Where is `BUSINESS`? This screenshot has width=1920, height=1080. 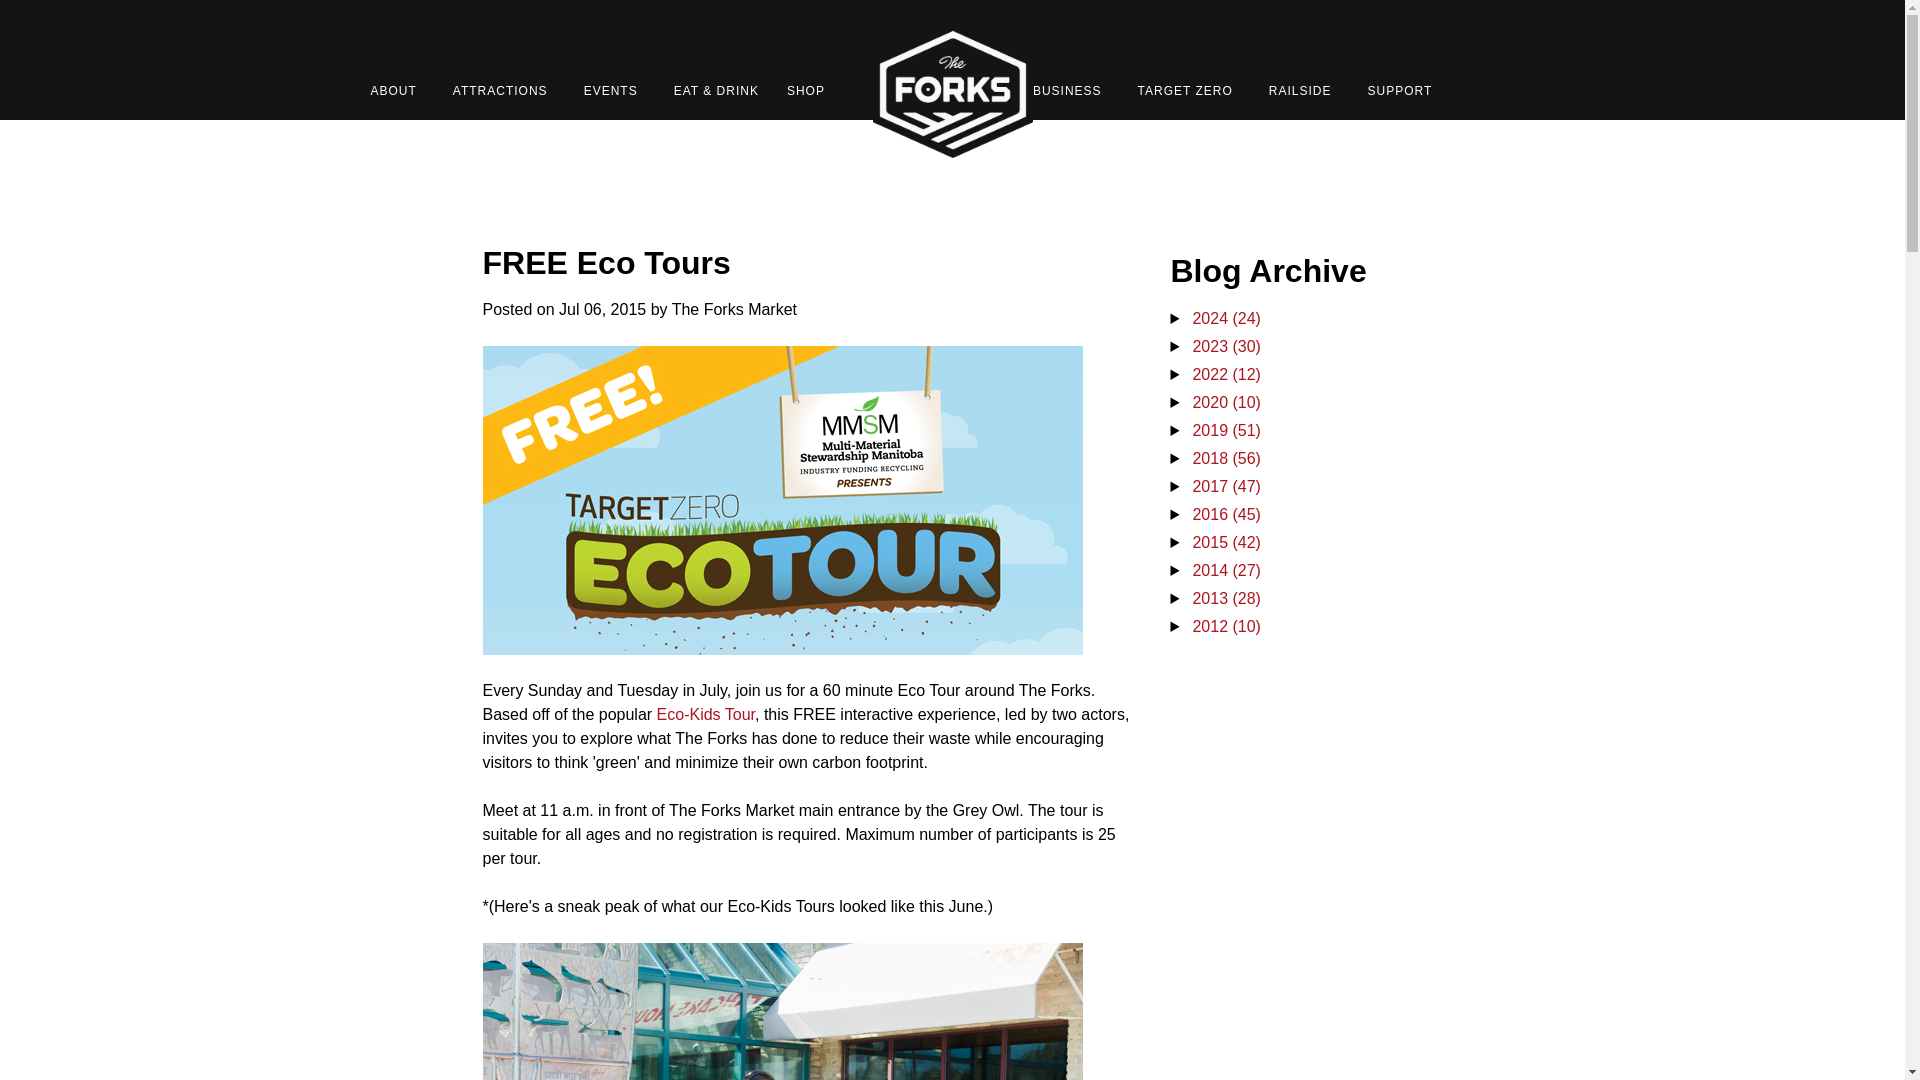
BUSINESS is located at coordinates (1067, 90).